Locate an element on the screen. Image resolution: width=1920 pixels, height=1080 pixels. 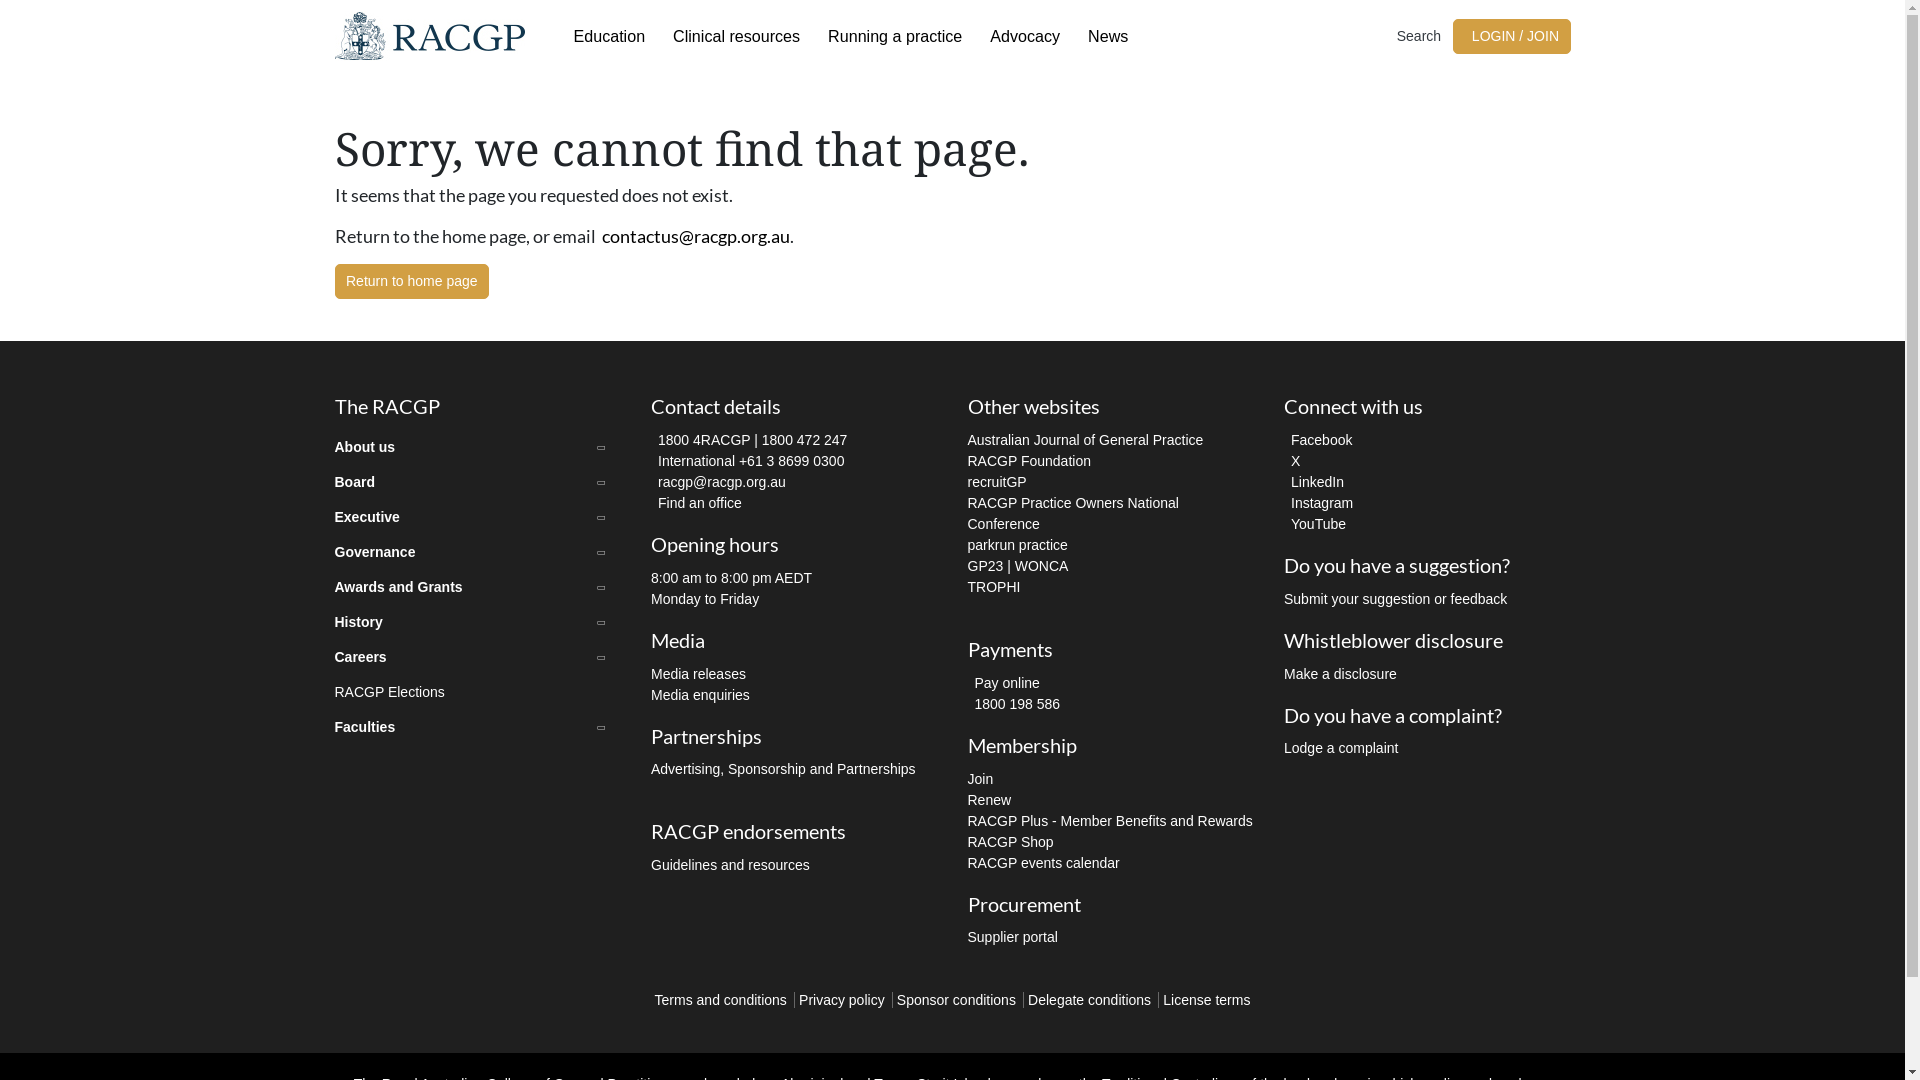
Board is located at coordinates (478, 482).